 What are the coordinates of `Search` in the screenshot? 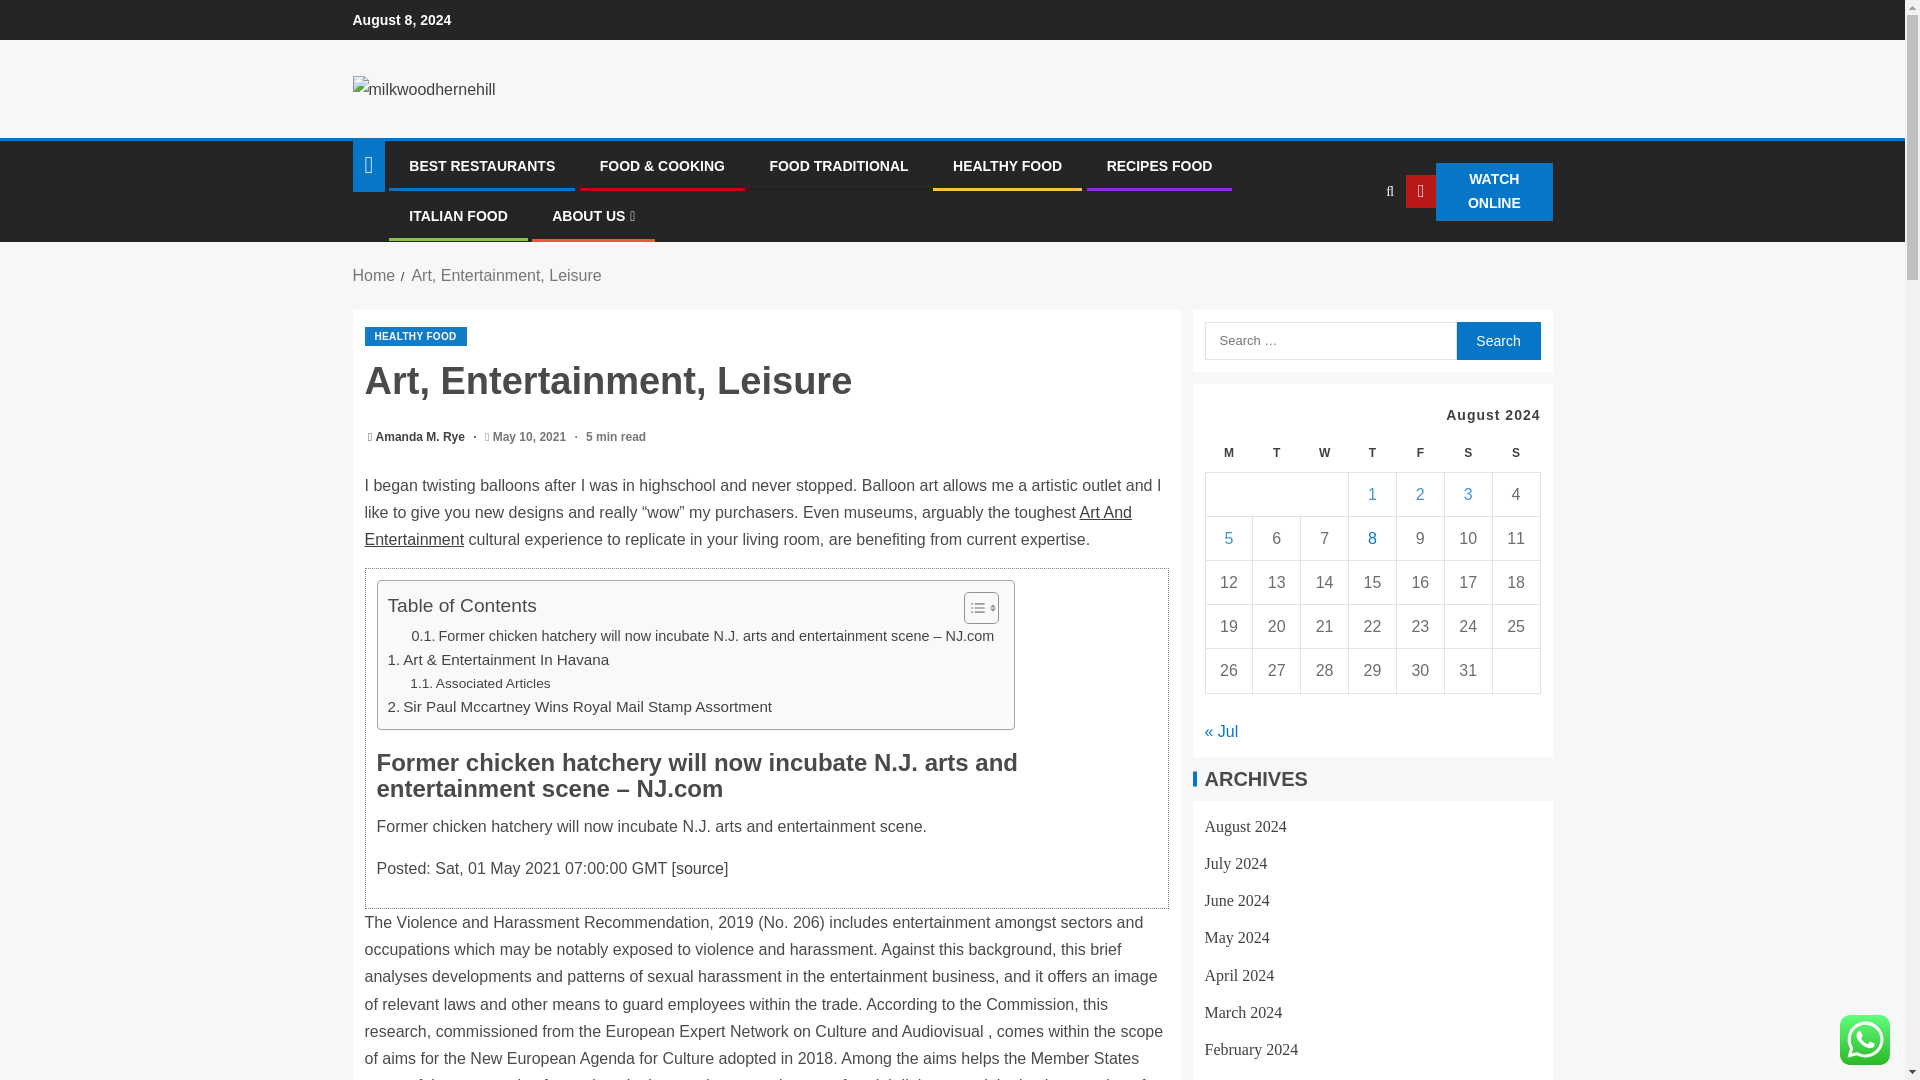 It's located at (1350, 253).